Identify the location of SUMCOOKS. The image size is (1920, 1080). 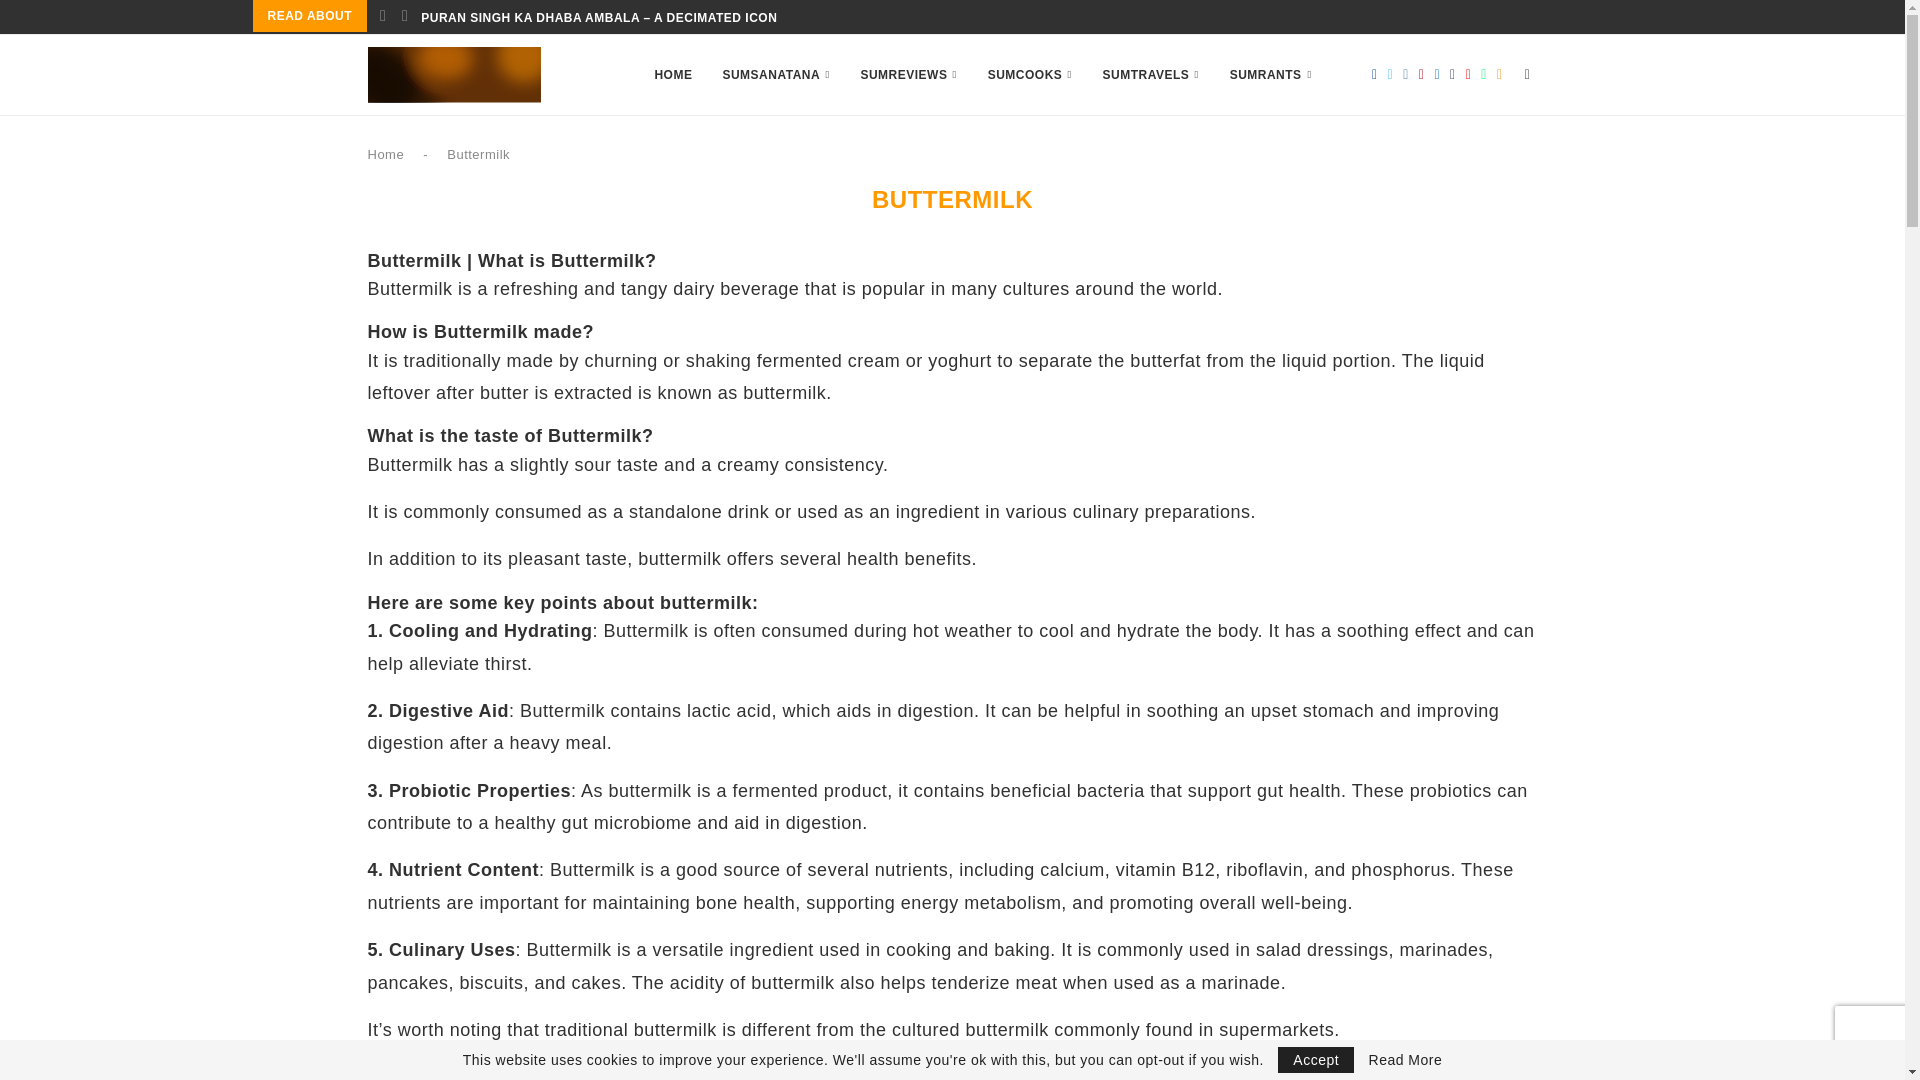
(1030, 74).